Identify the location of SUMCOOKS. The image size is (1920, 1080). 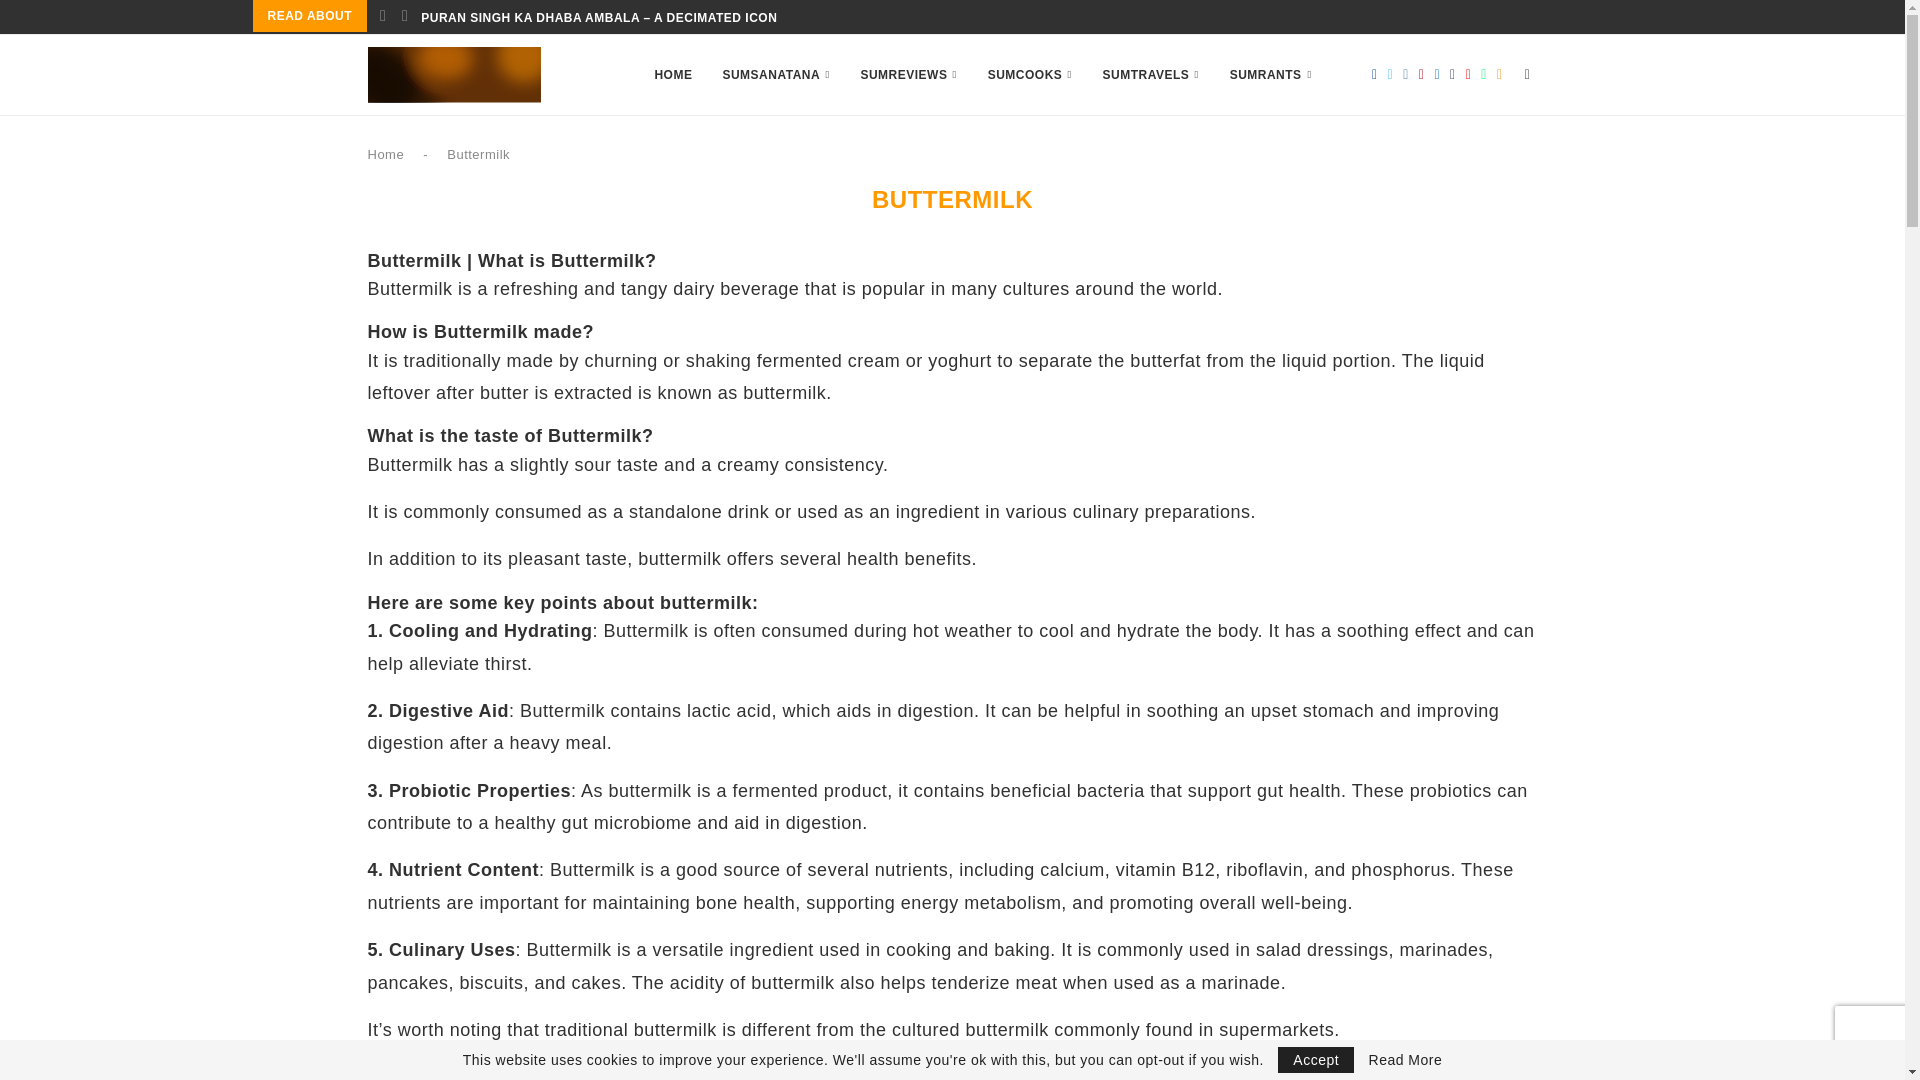
(1030, 74).